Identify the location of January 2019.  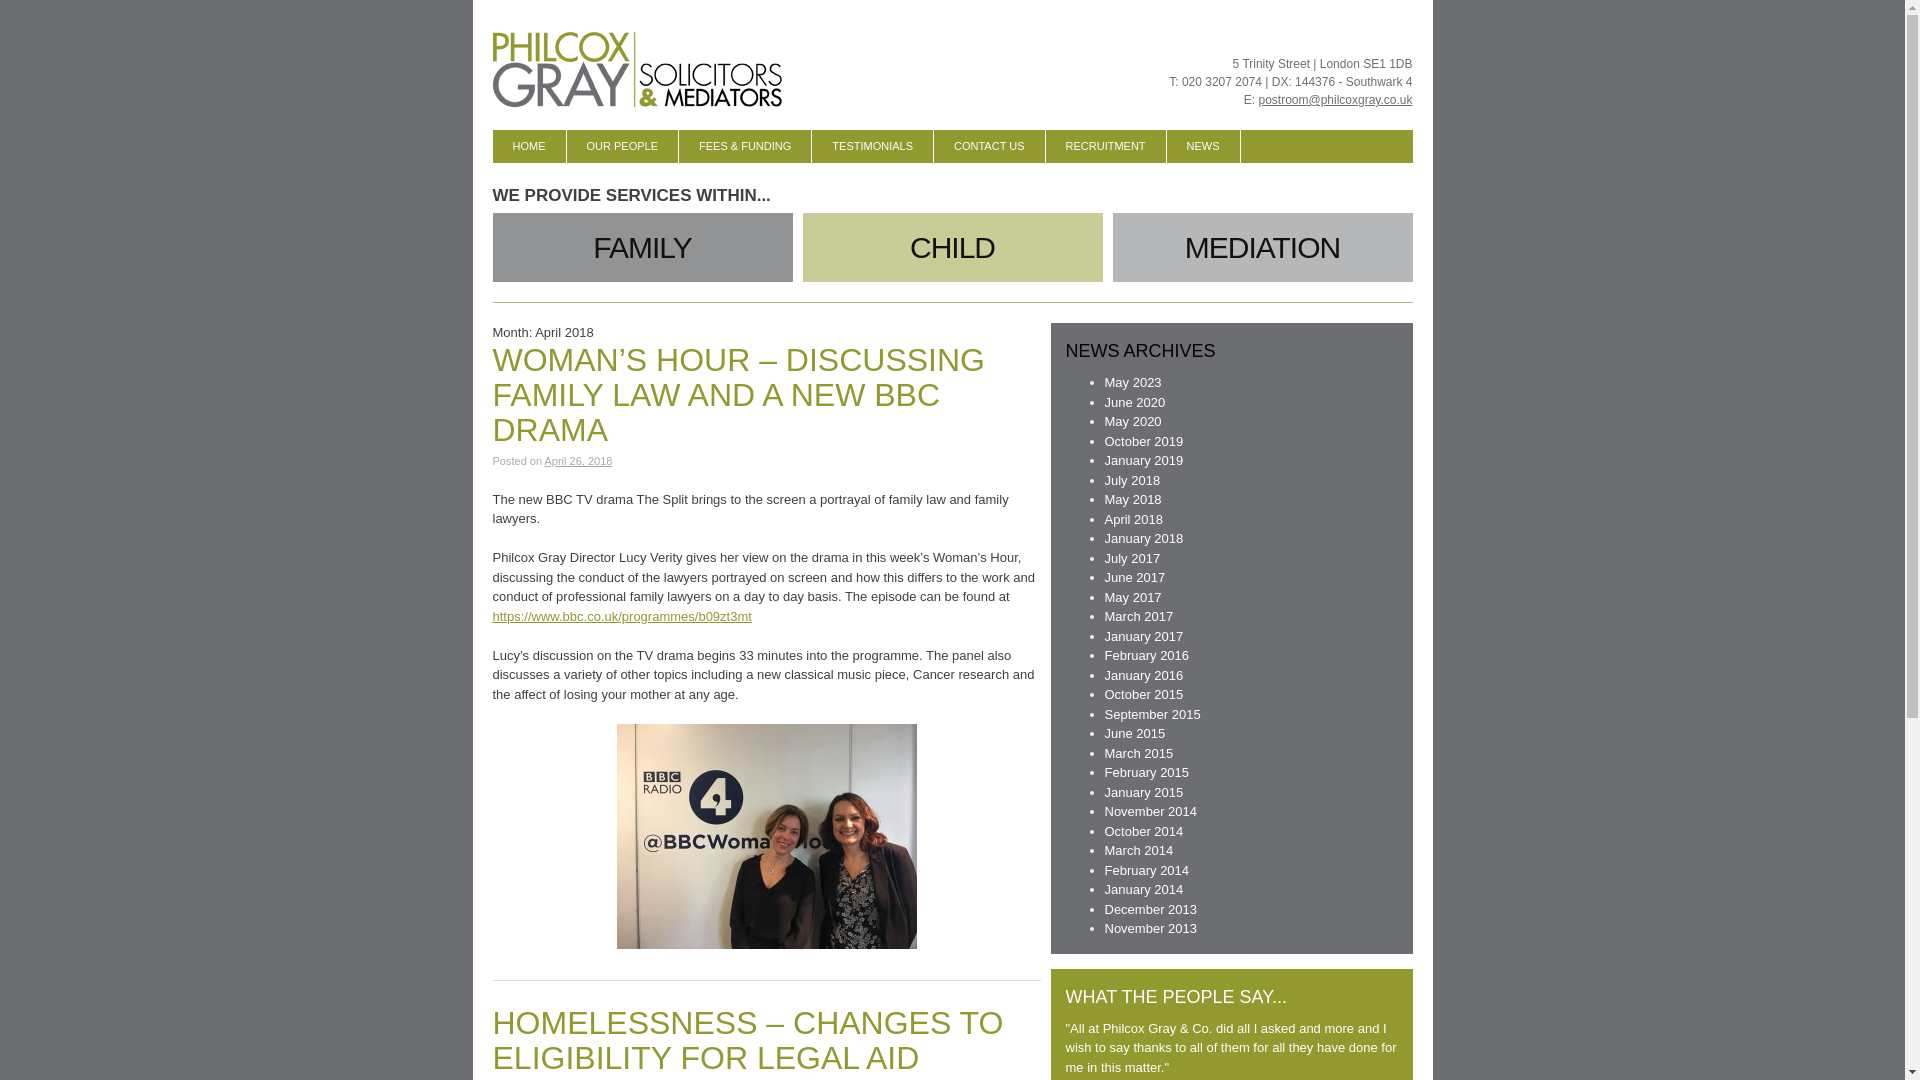
(1143, 460).